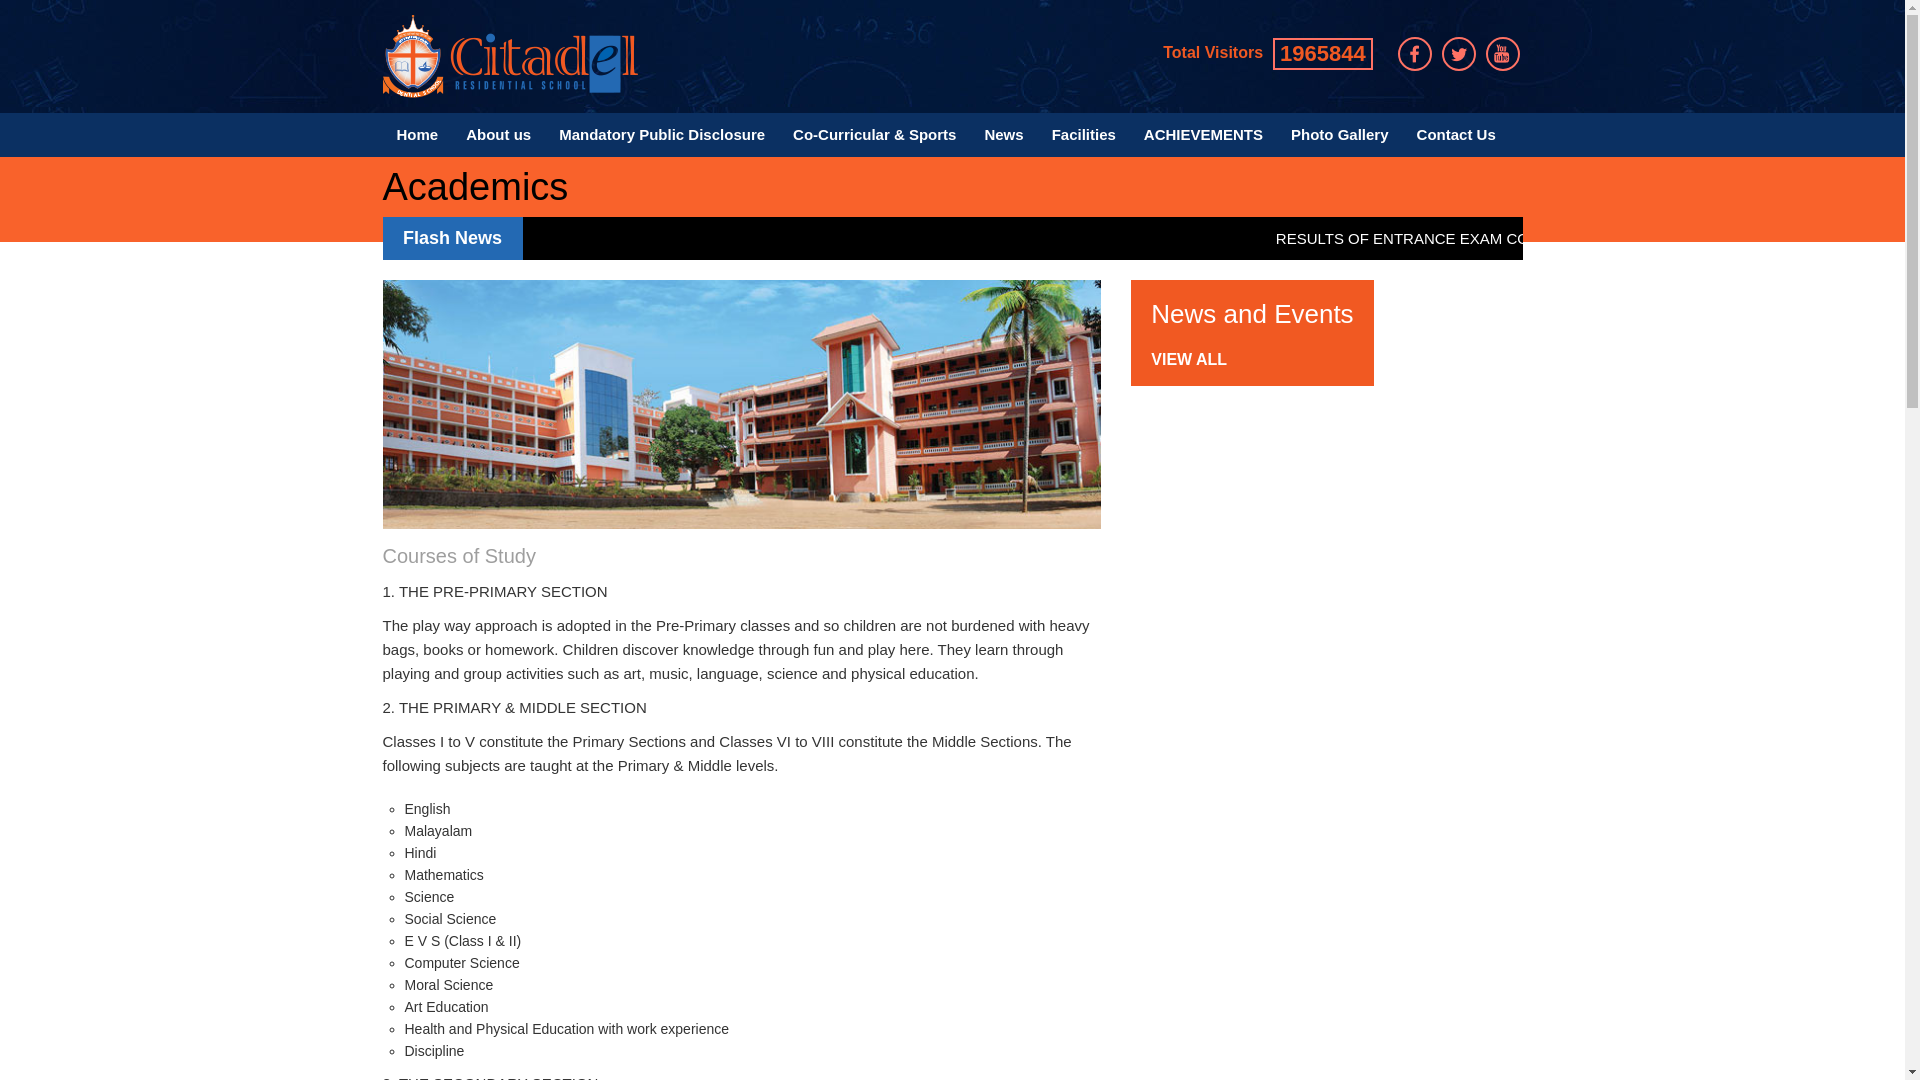  I want to click on Mandatory Public Disclosure, so click(662, 134).